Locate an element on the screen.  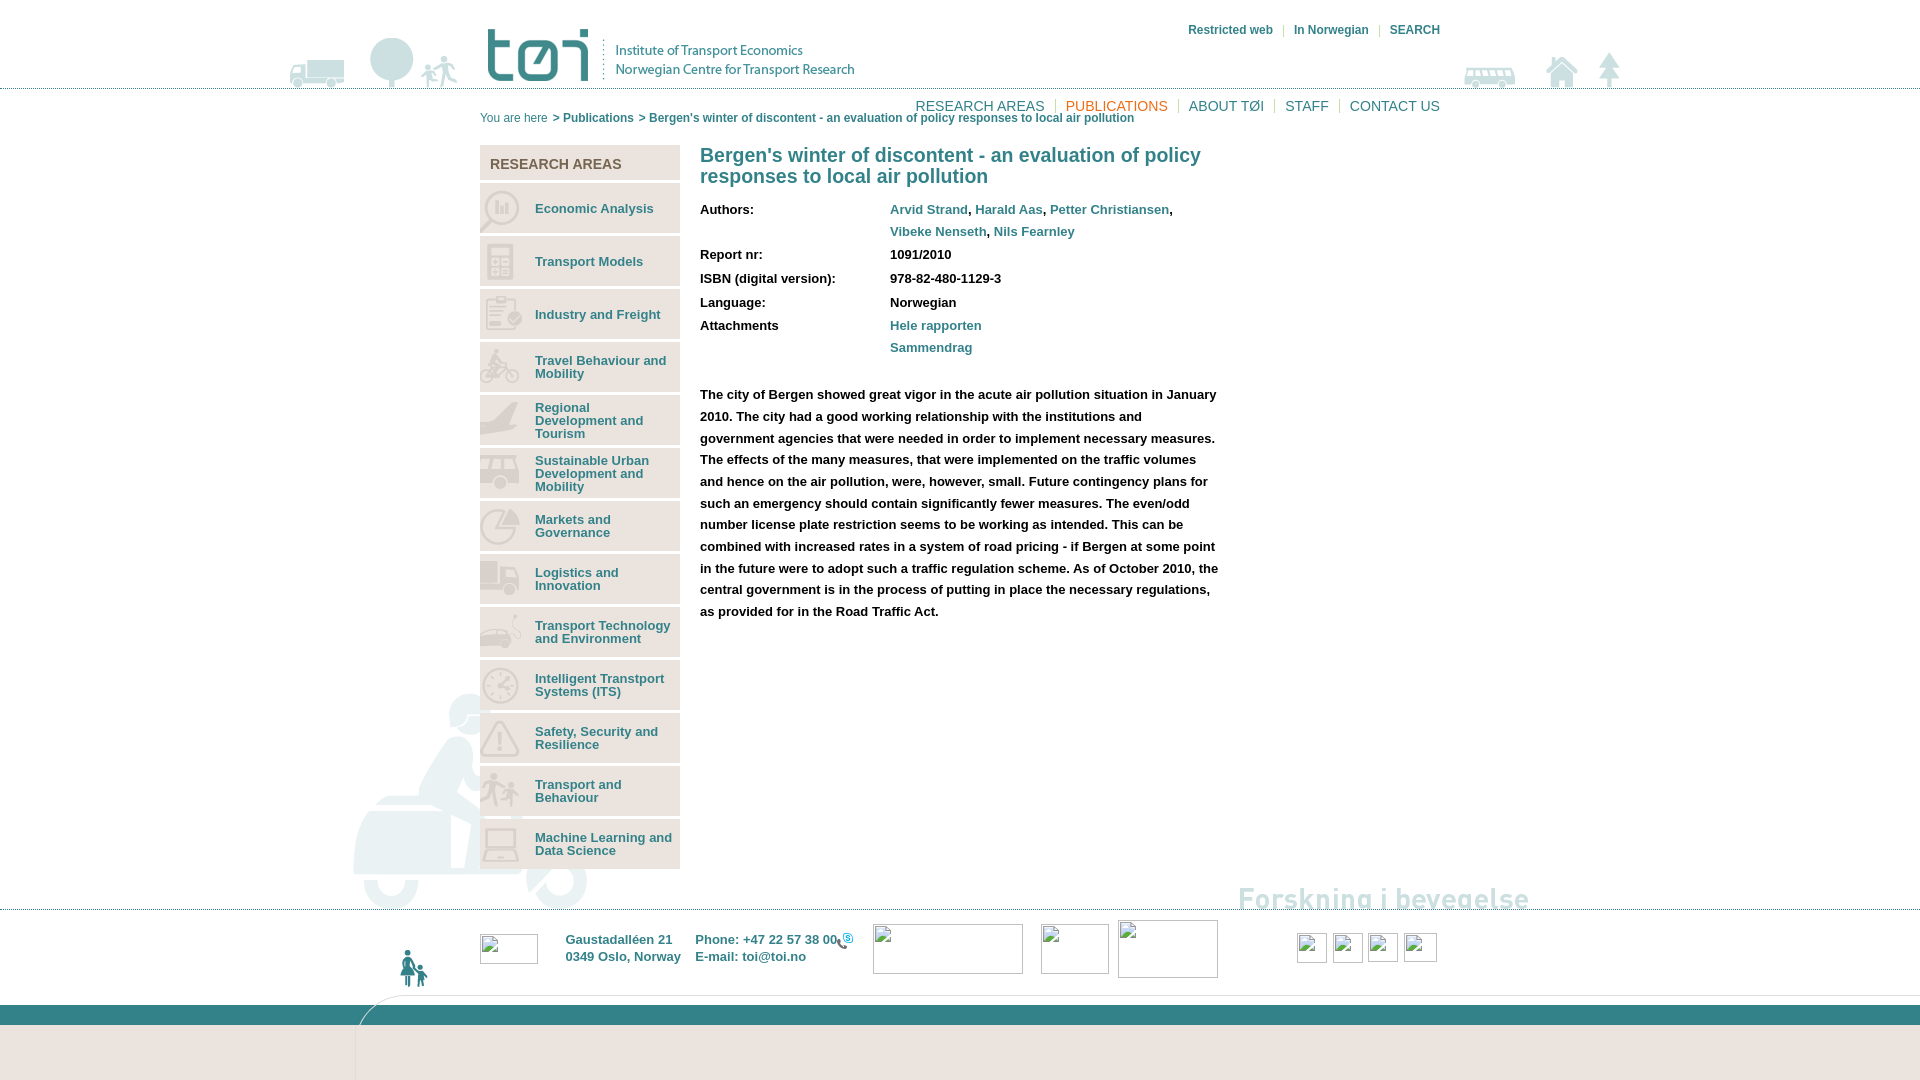
Transport and Behaviour is located at coordinates (580, 790).